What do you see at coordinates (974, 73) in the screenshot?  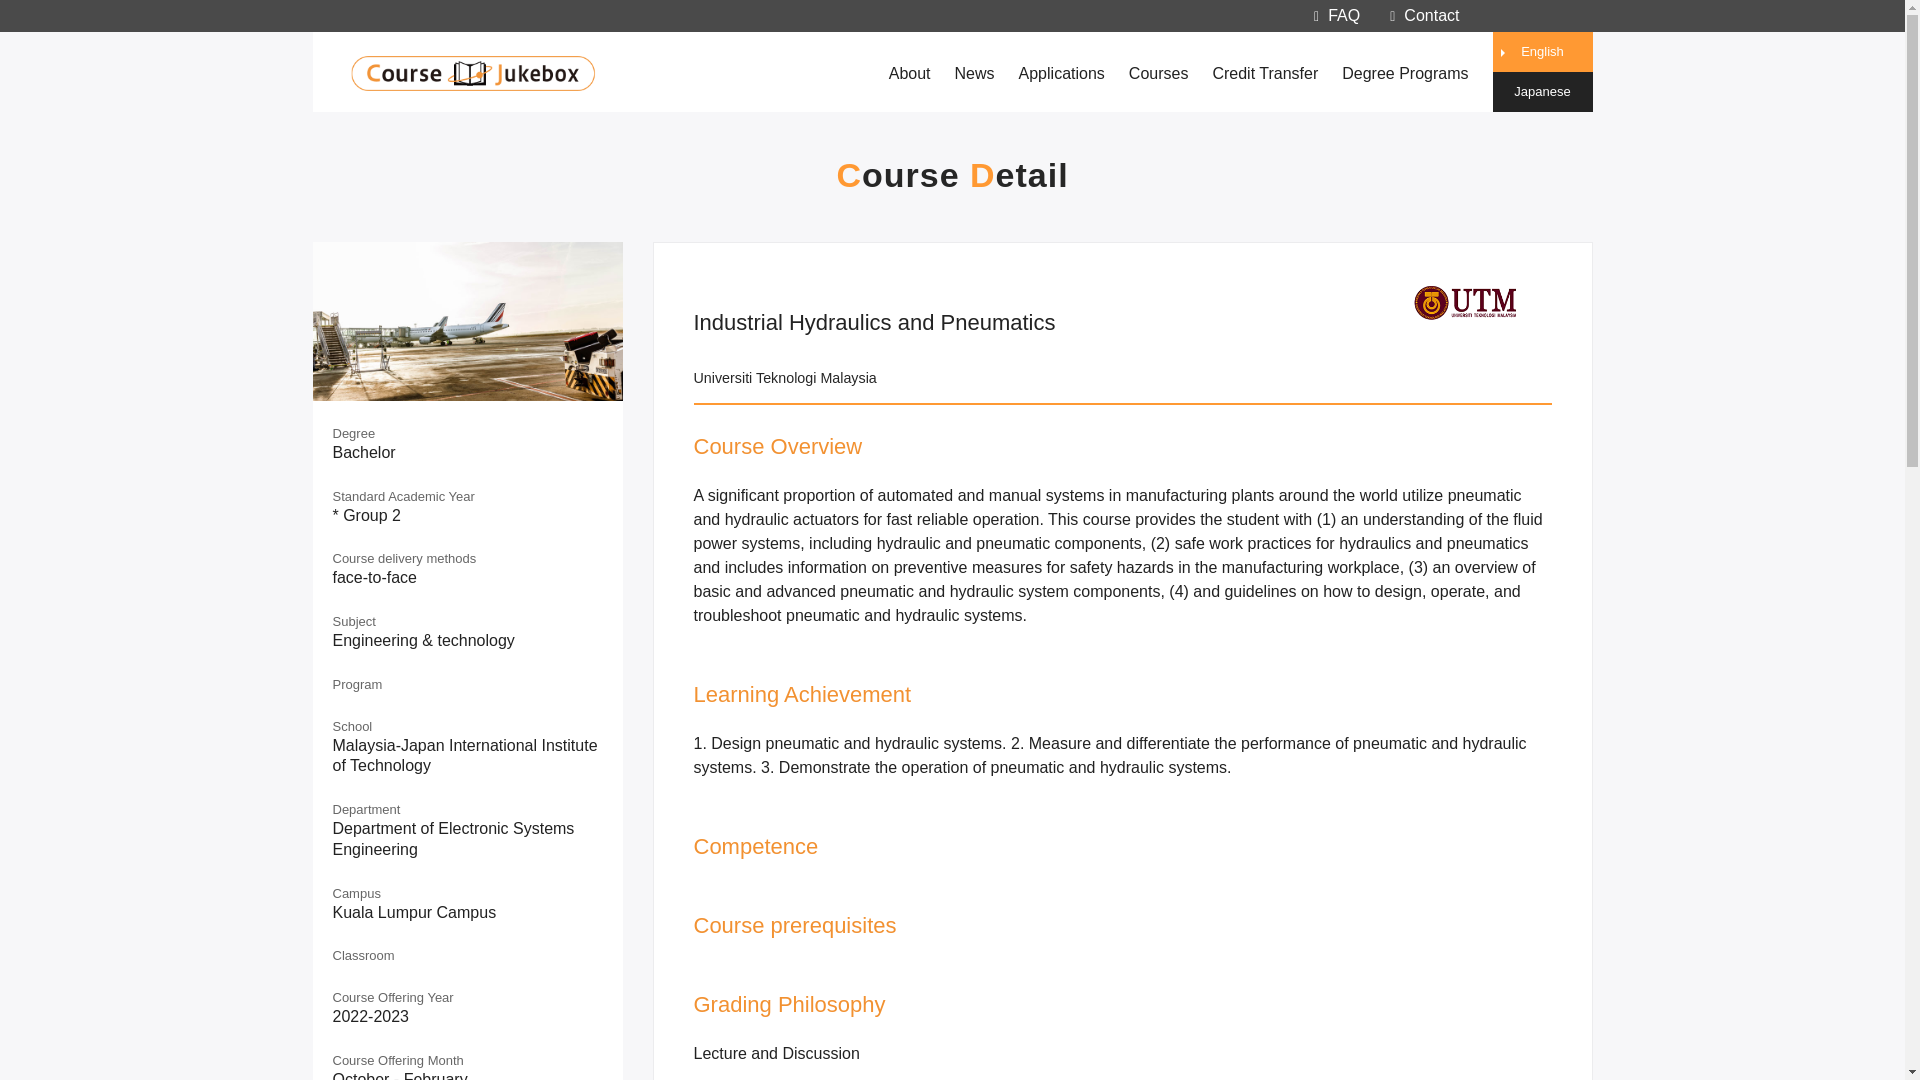 I see `News` at bounding box center [974, 73].